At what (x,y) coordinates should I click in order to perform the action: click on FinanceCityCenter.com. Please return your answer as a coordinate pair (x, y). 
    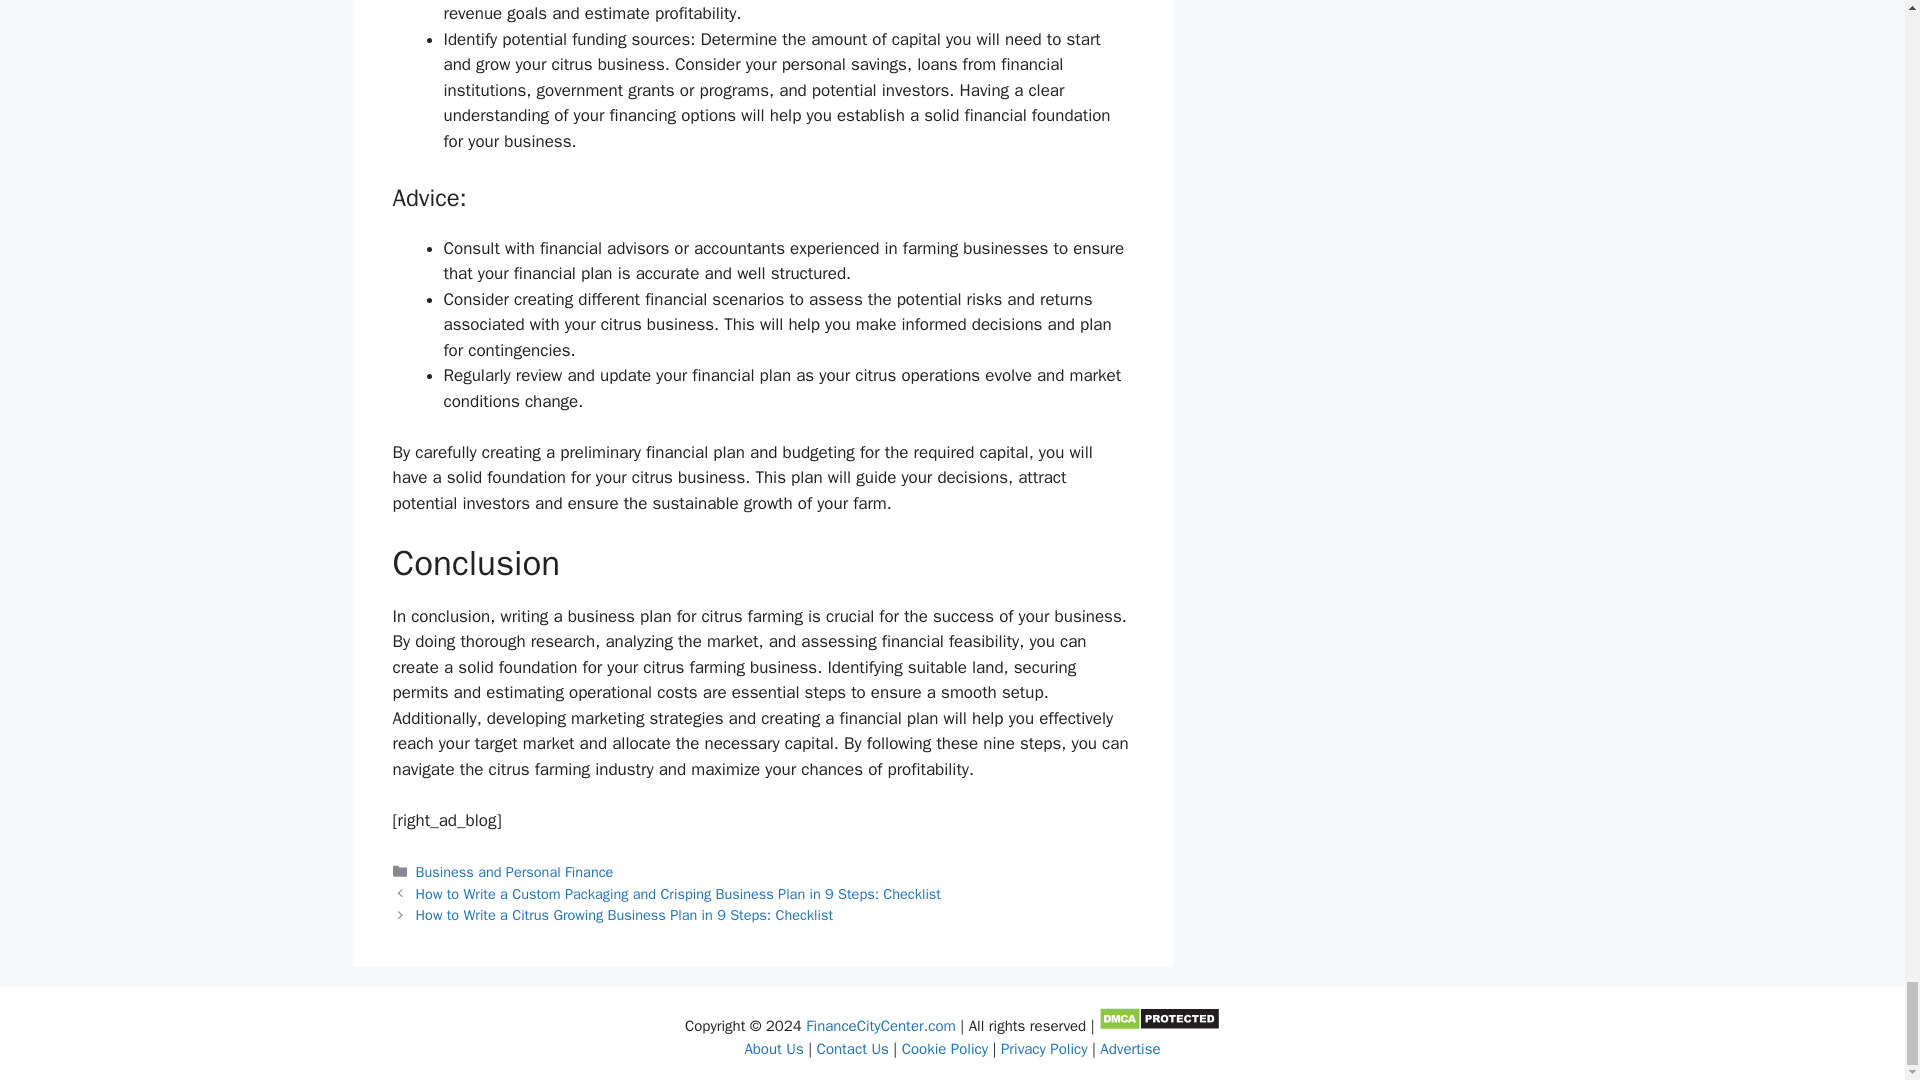
    Looking at the image, I should click on (880, 1026).